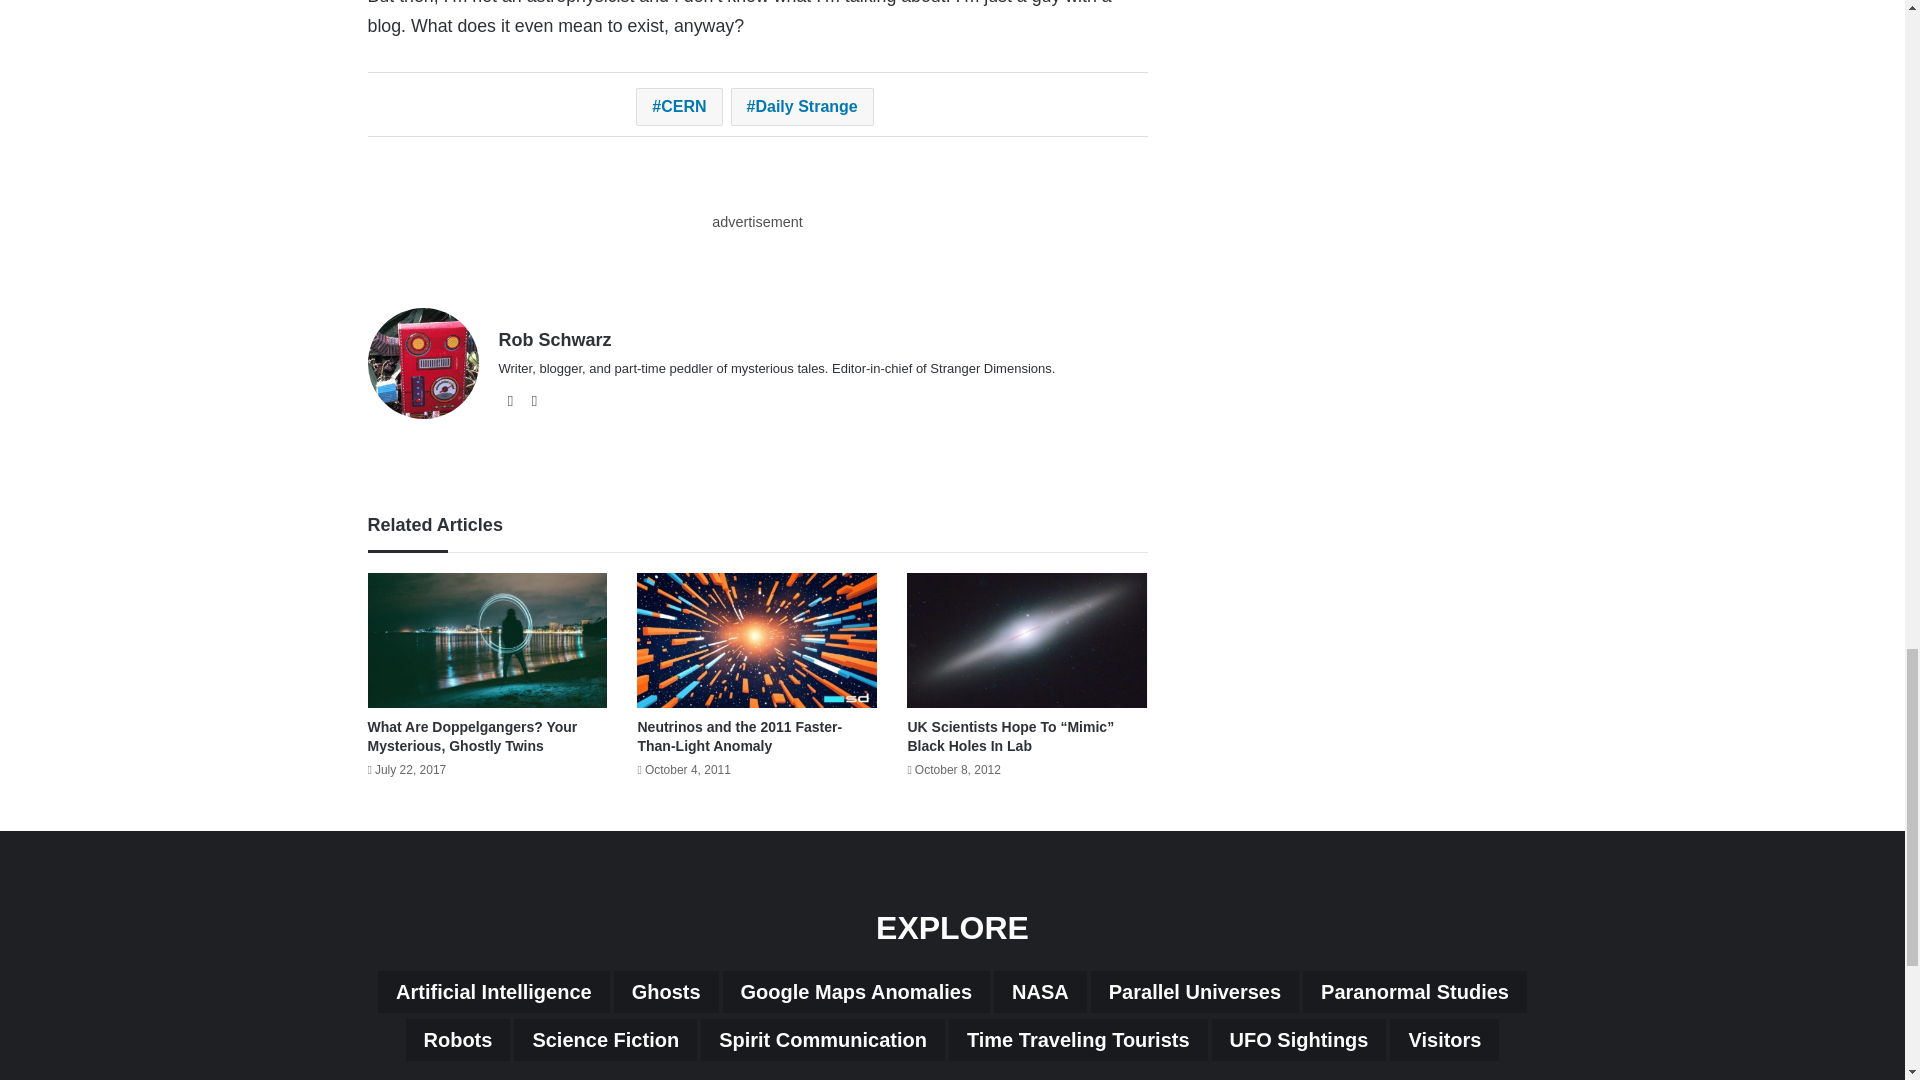 This screenshot has width=1920, height=1080. What do you see at coordinates (740, 736) in the screenshot?
I see `Neutrinos and the 2011 Faster-Than-Light Anomaly` at bounding box center [740, 736].